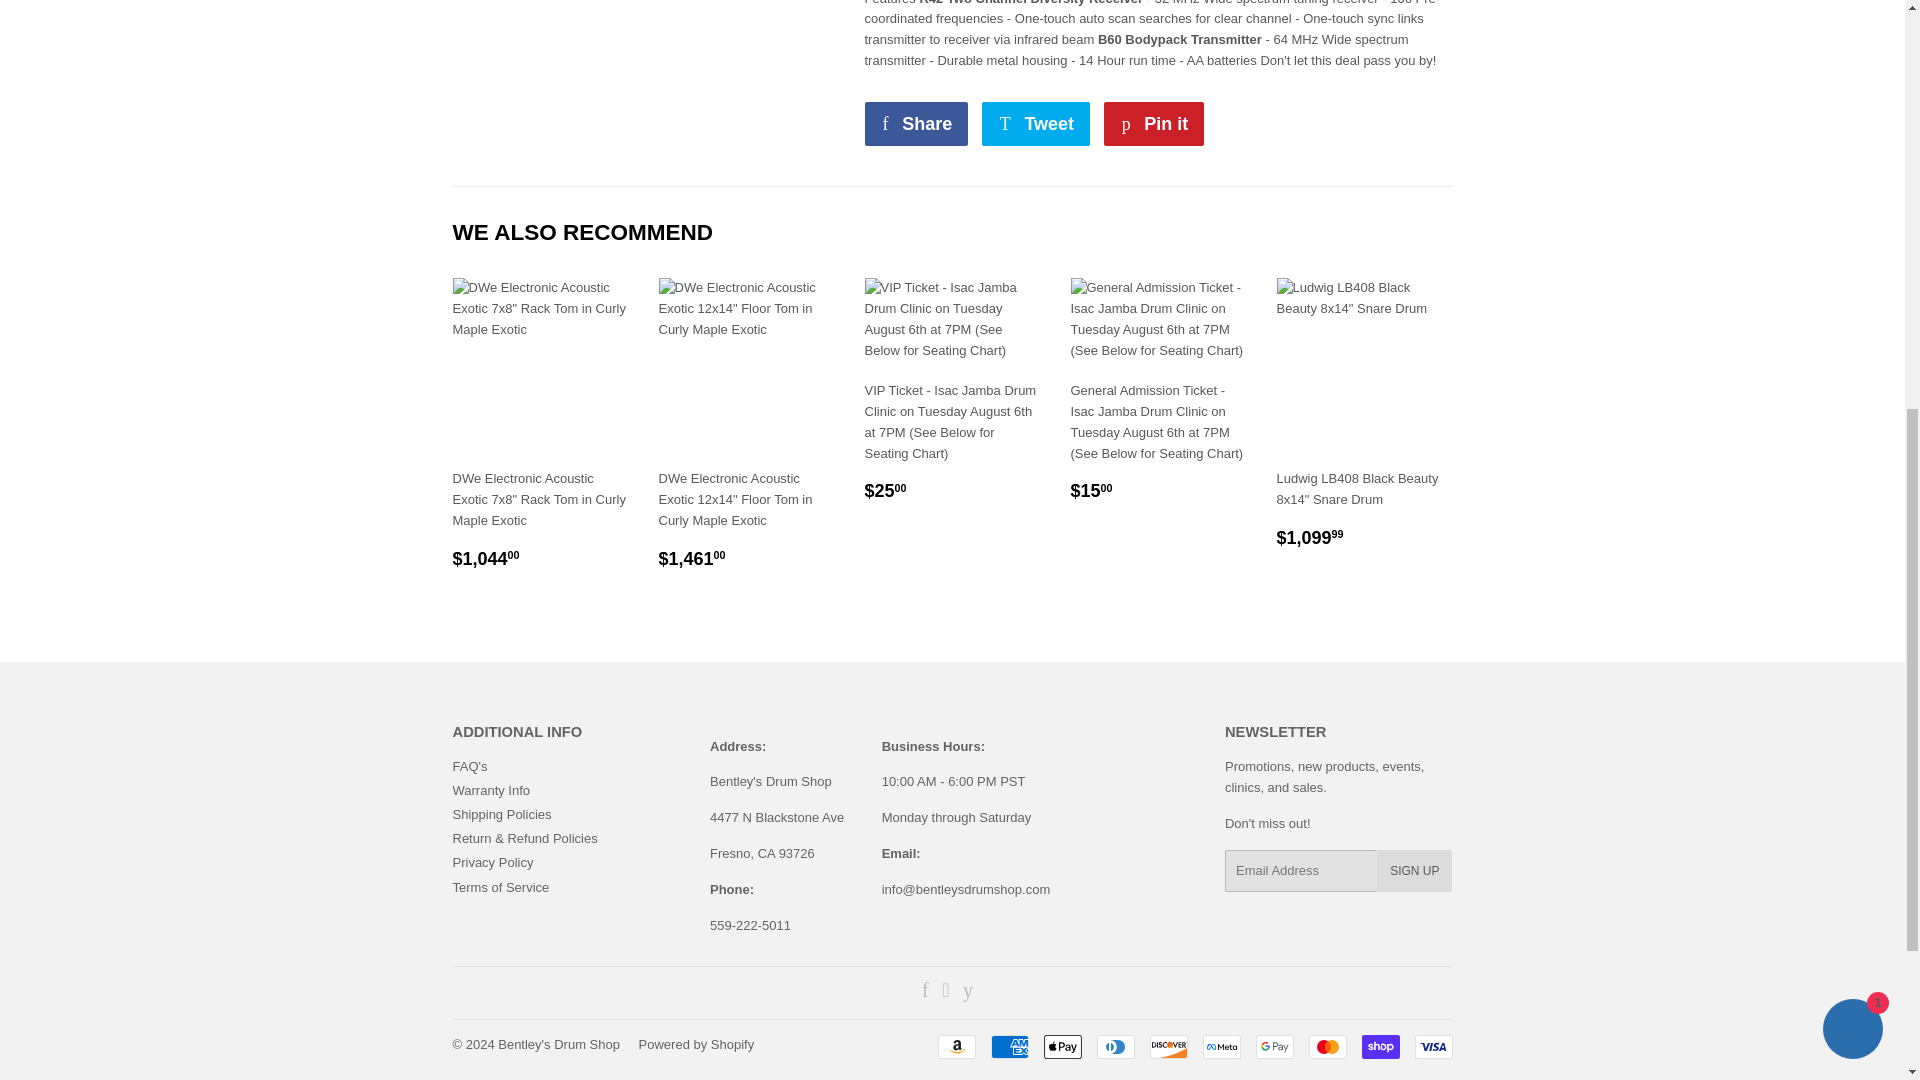  What do you see at coordinates (1326, 1046) in the screenshot?
I see `Mastercard` at bounding box center [1326, 1046].